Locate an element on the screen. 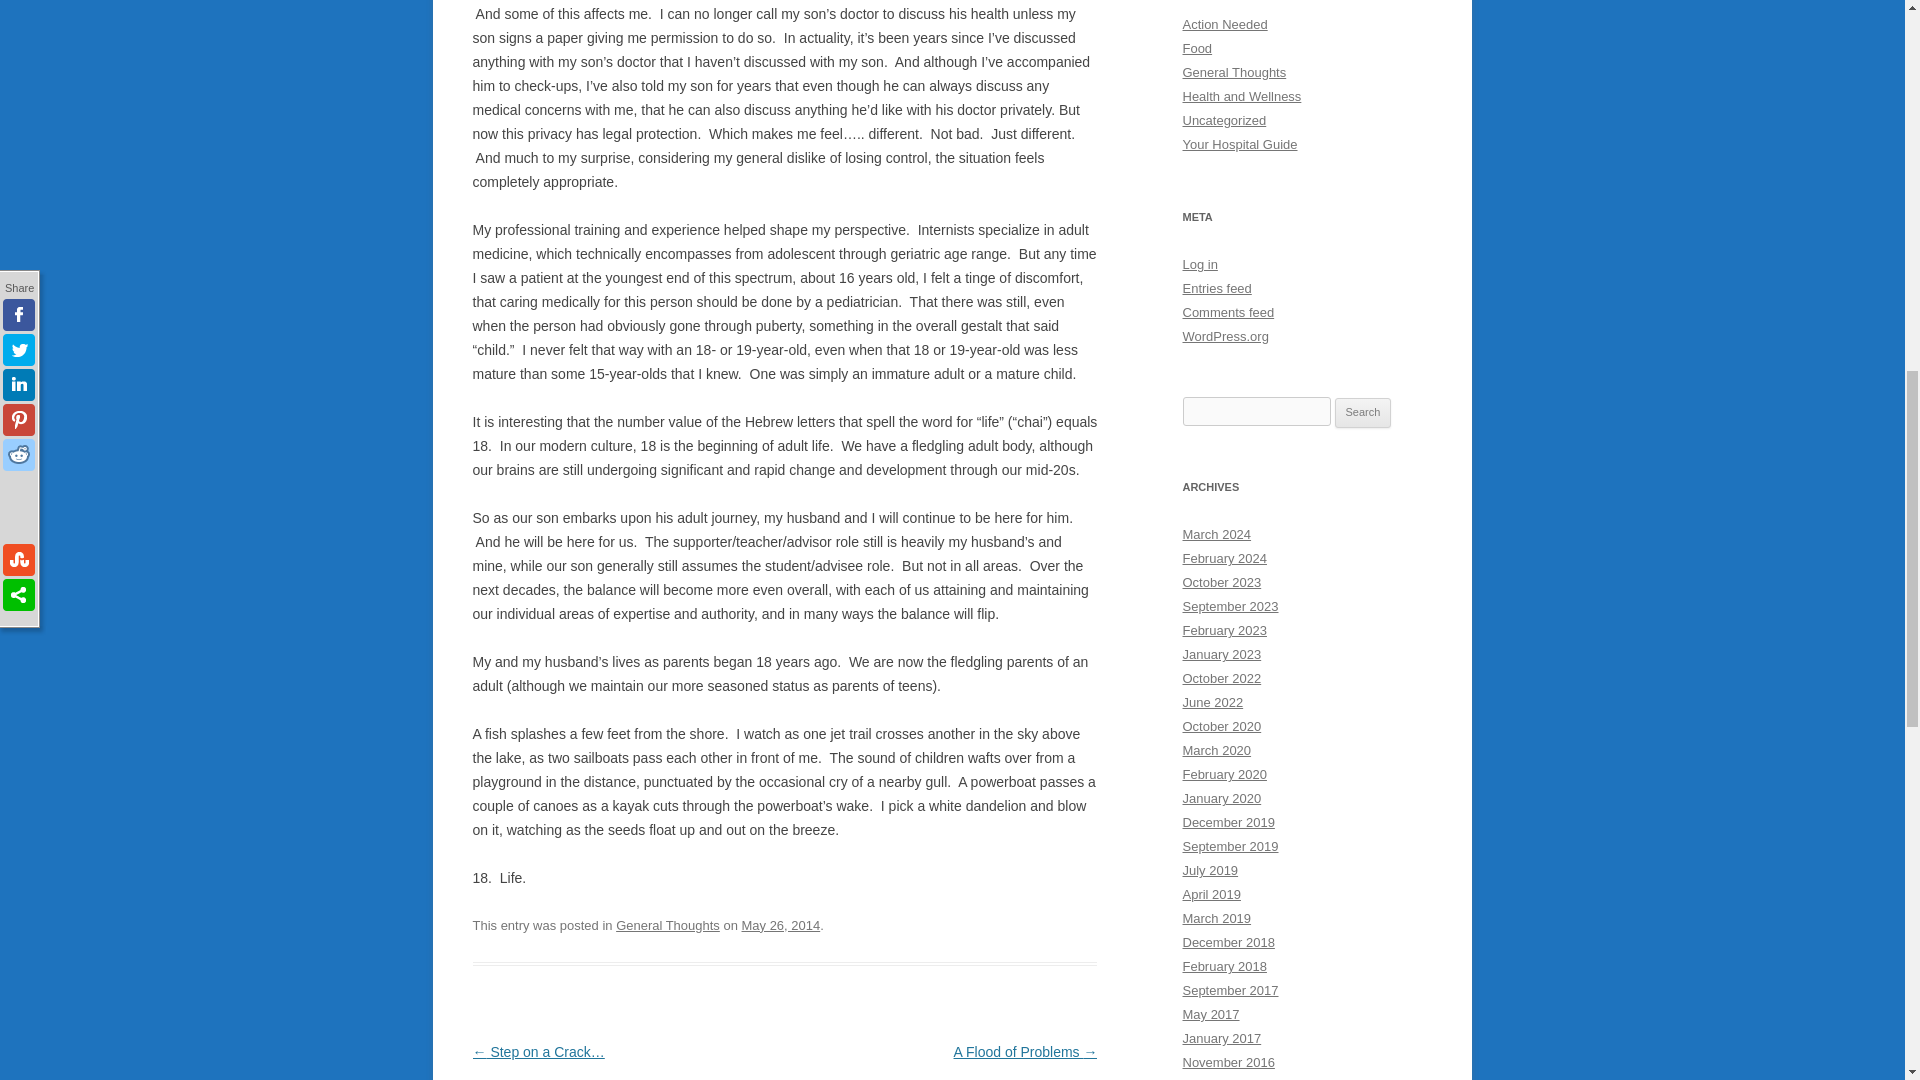 Image resolution: width=1920 pixels, height=1080 pixels. Uncategorized is located at coordinates (1224, 120).